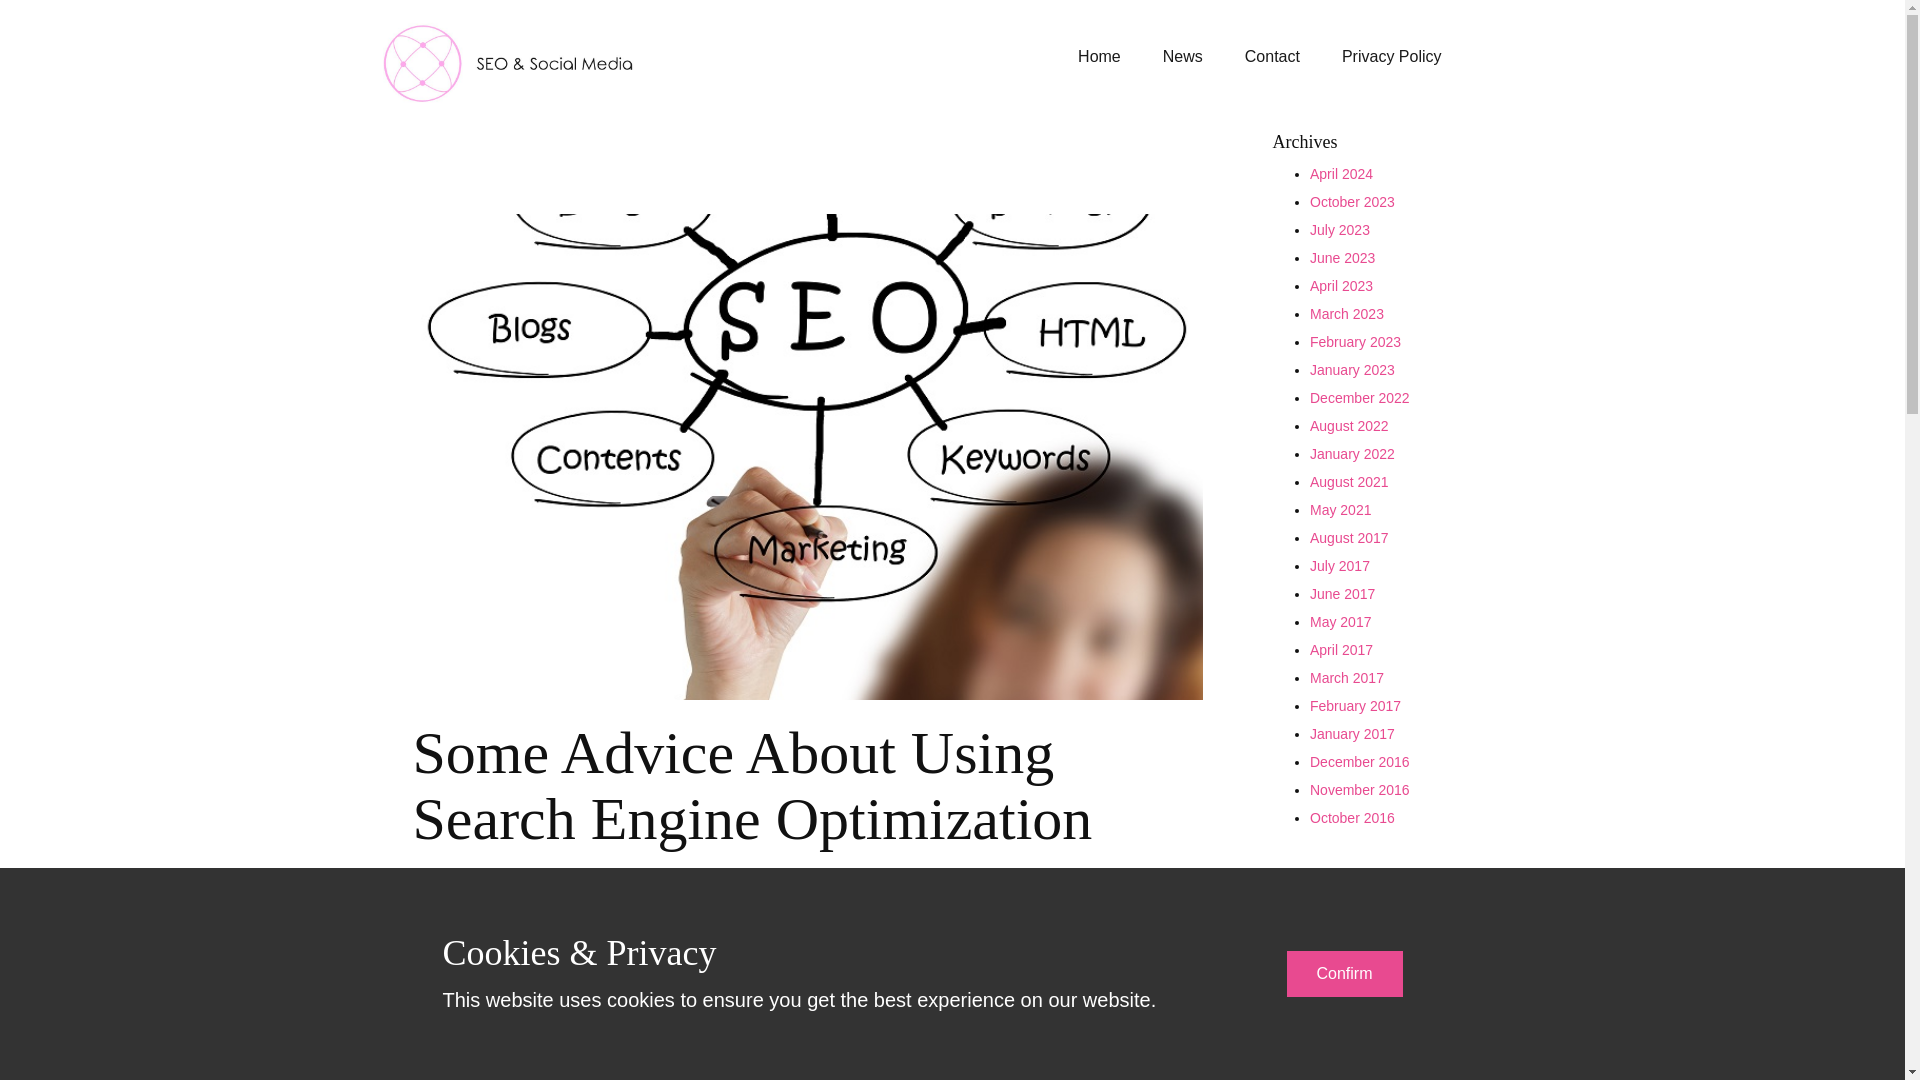 This screenshot has width=1920, height=1080. I want to click on March 2017, so click(1346, 677).